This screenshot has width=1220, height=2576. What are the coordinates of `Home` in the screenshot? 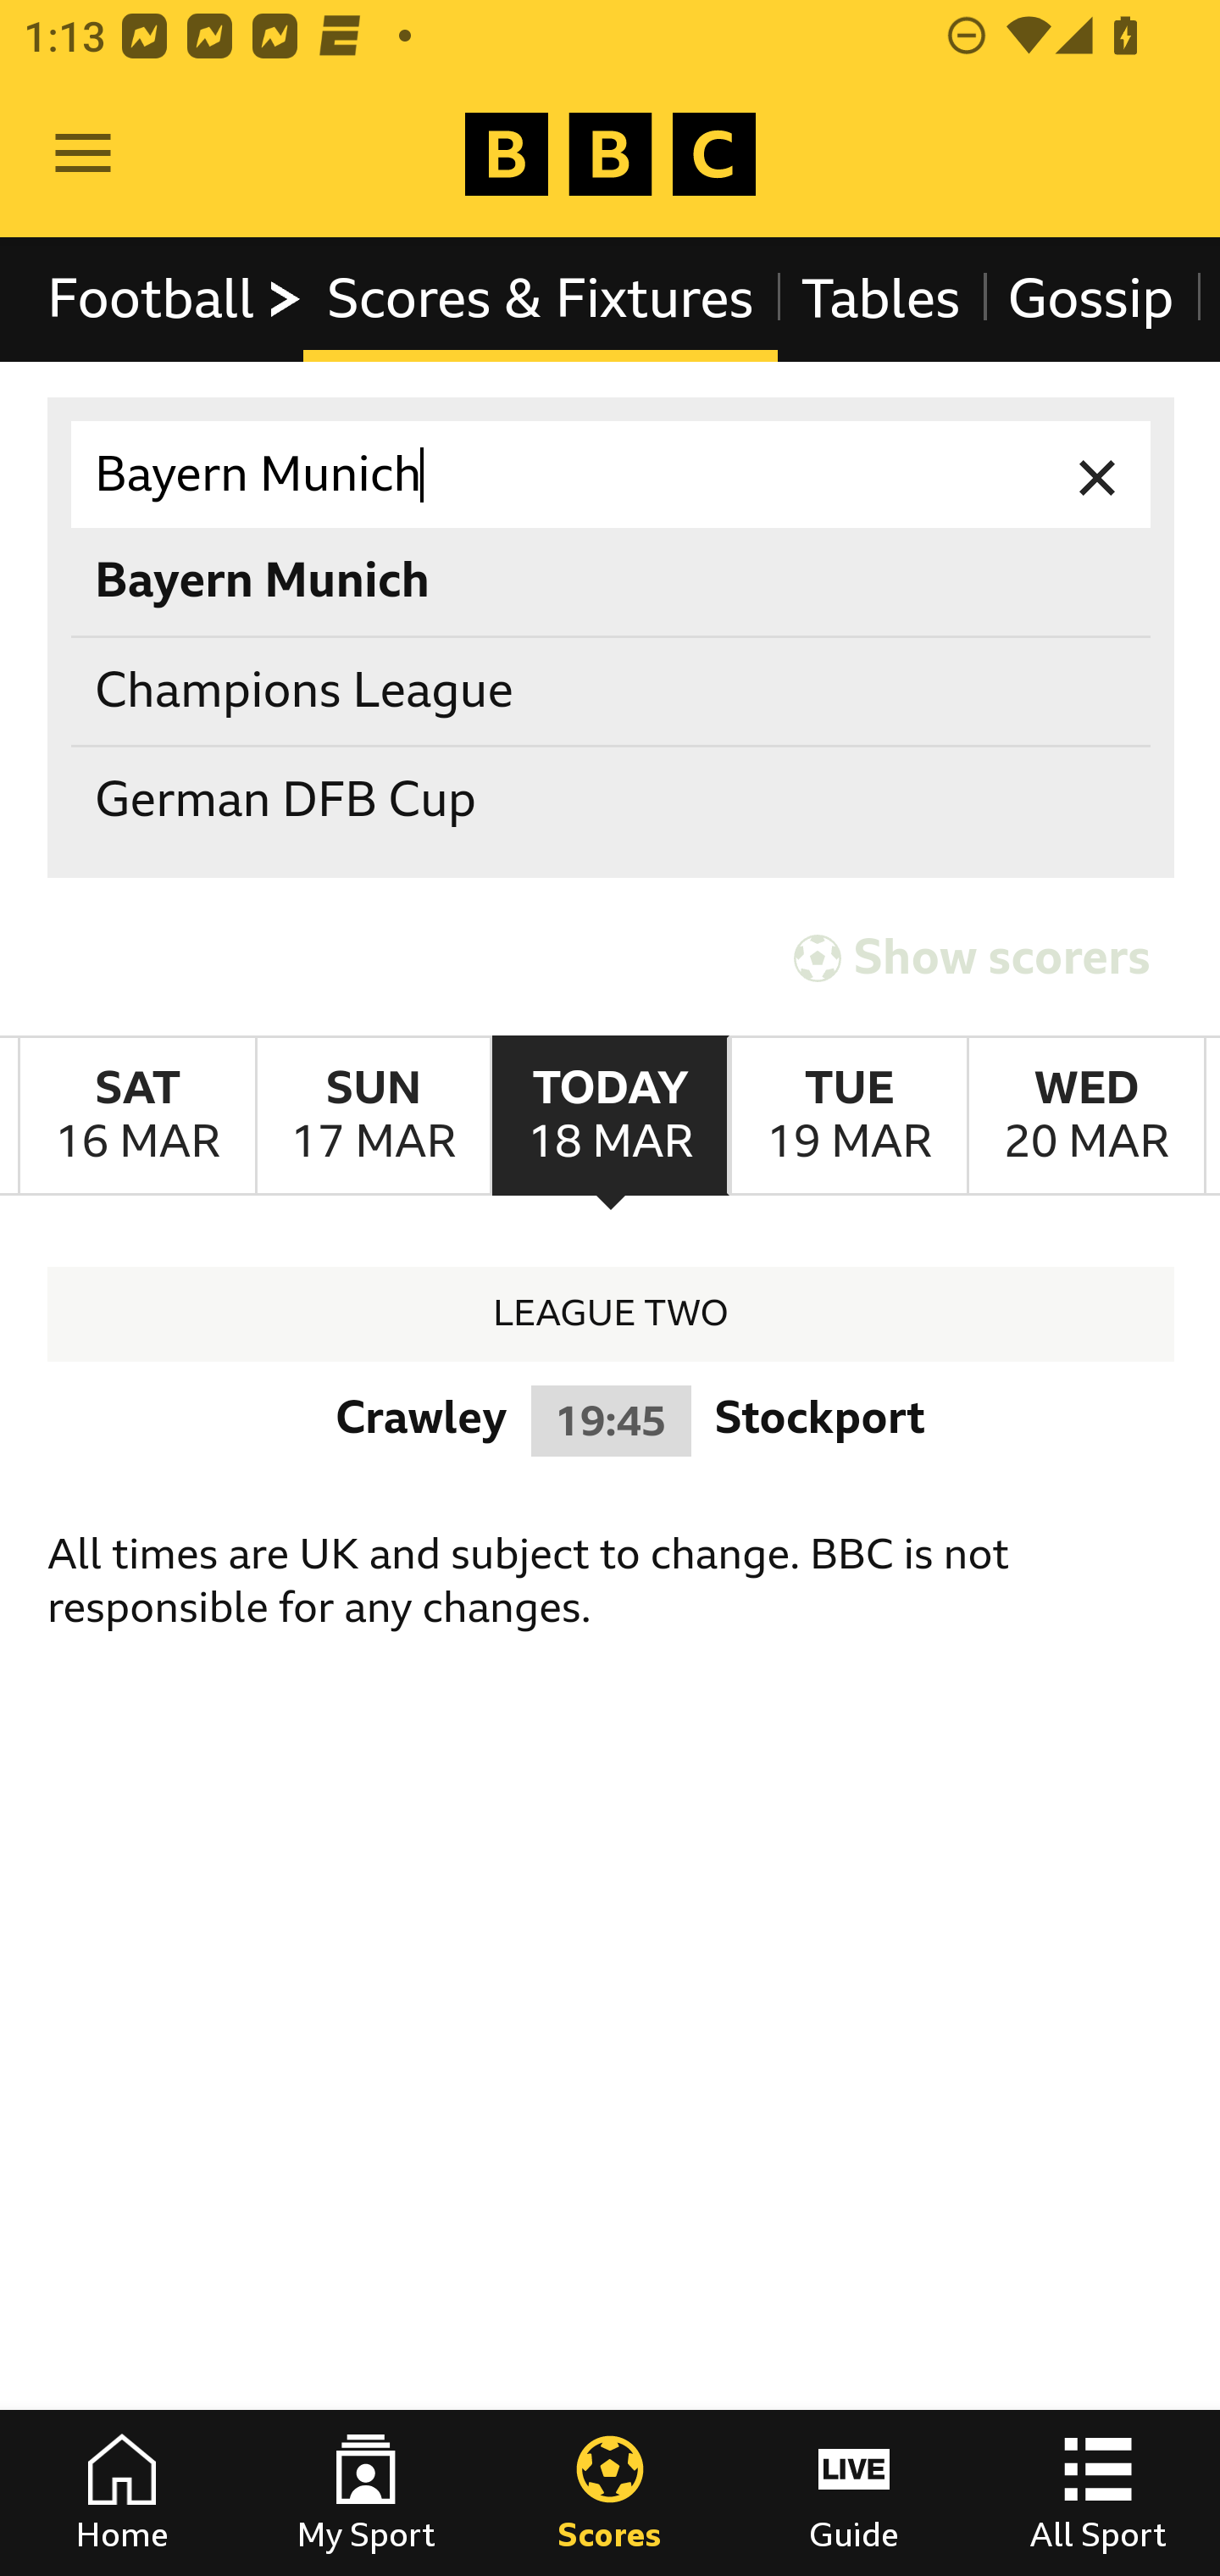 It's located at (122, 2493).